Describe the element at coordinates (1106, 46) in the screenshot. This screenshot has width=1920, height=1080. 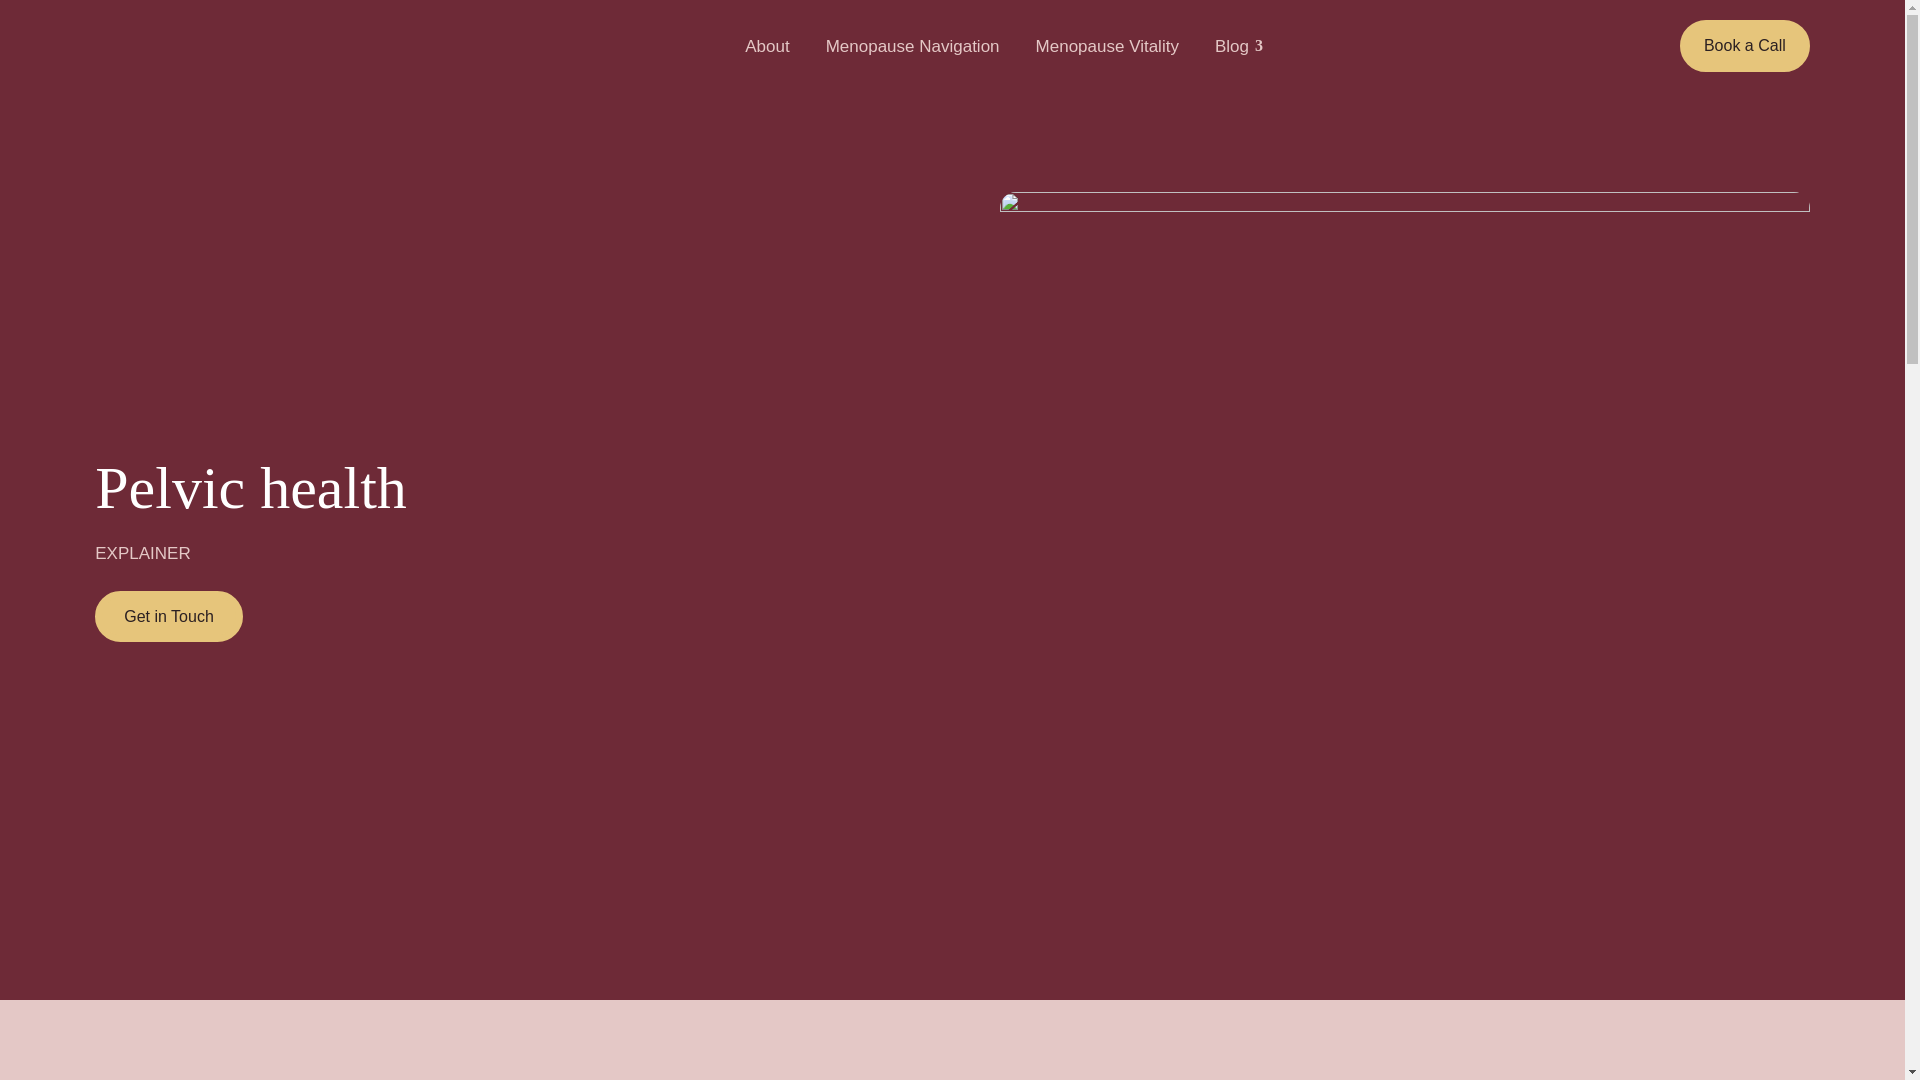
I see `Menopause Vitality` at that location.